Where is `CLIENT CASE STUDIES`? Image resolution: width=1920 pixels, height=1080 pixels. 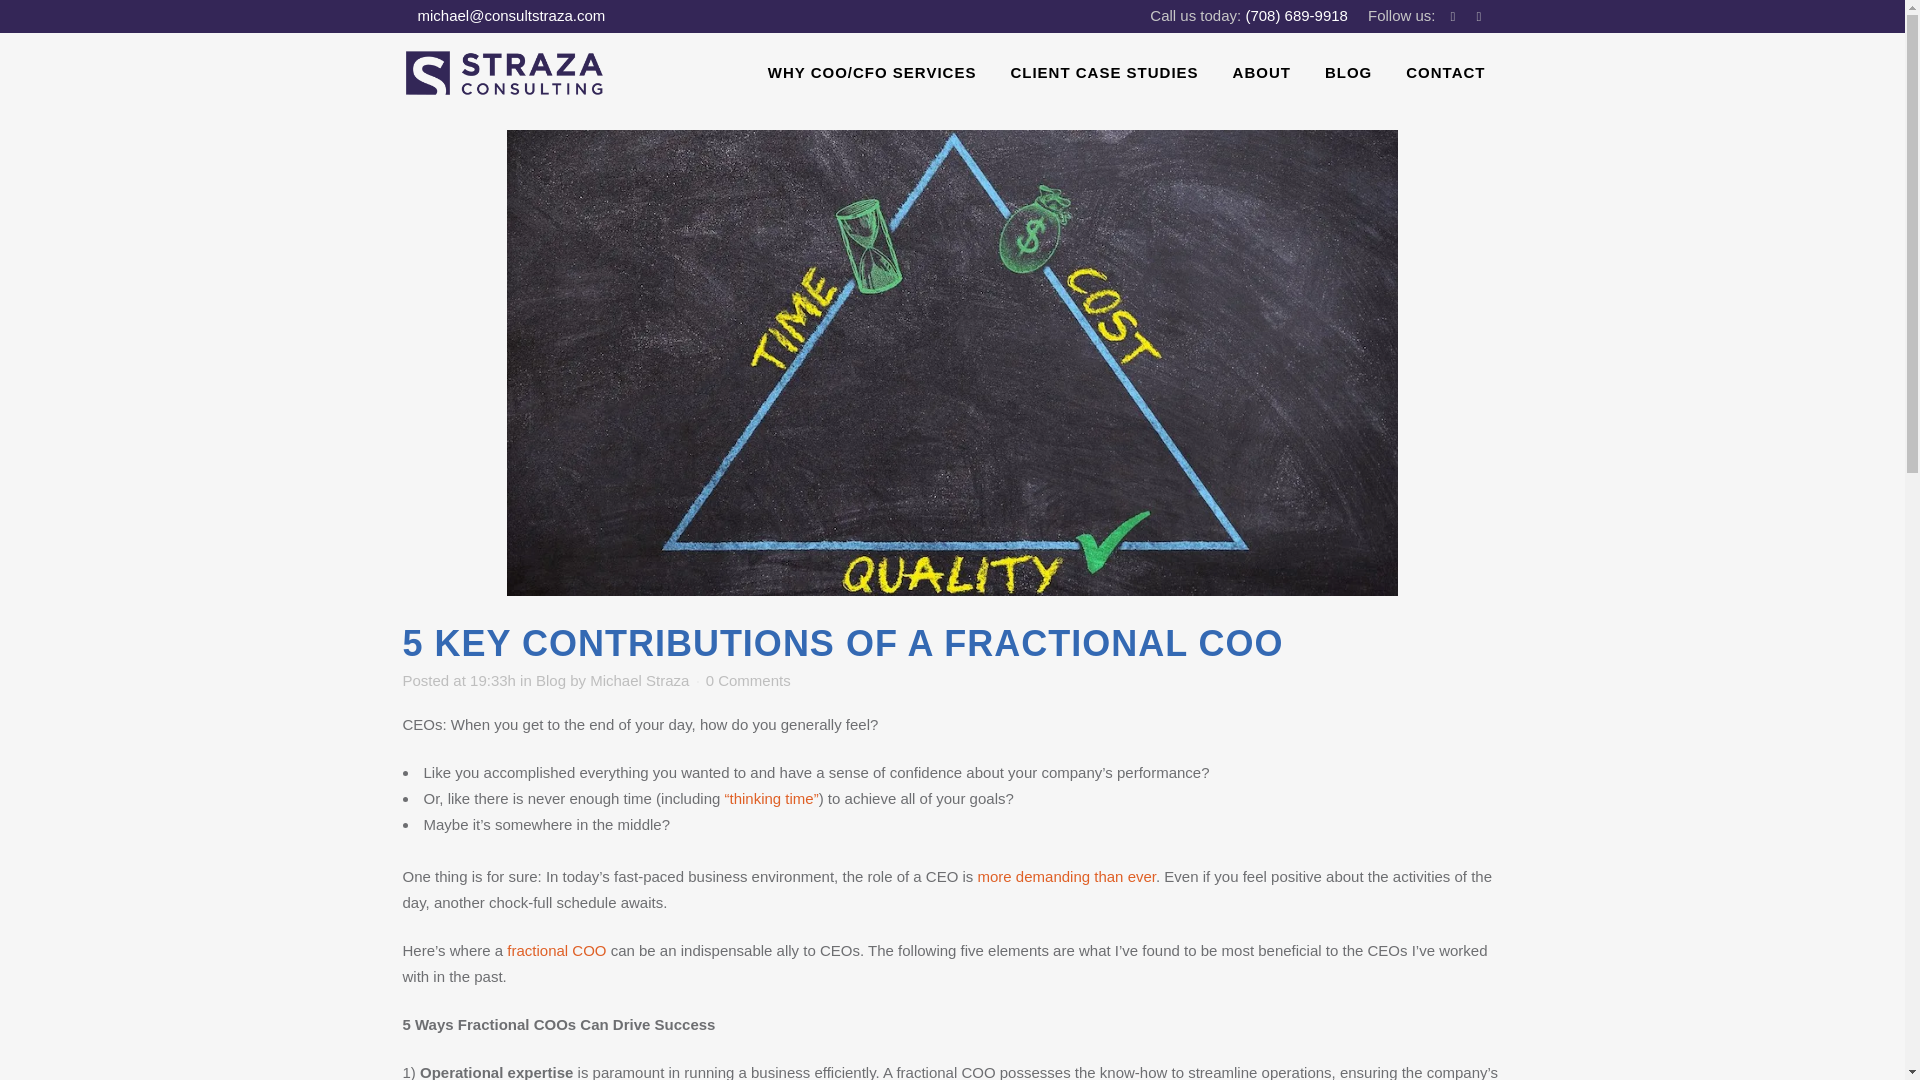
CLIENT CASE STUDIES is located at coordinates (1104, 73).